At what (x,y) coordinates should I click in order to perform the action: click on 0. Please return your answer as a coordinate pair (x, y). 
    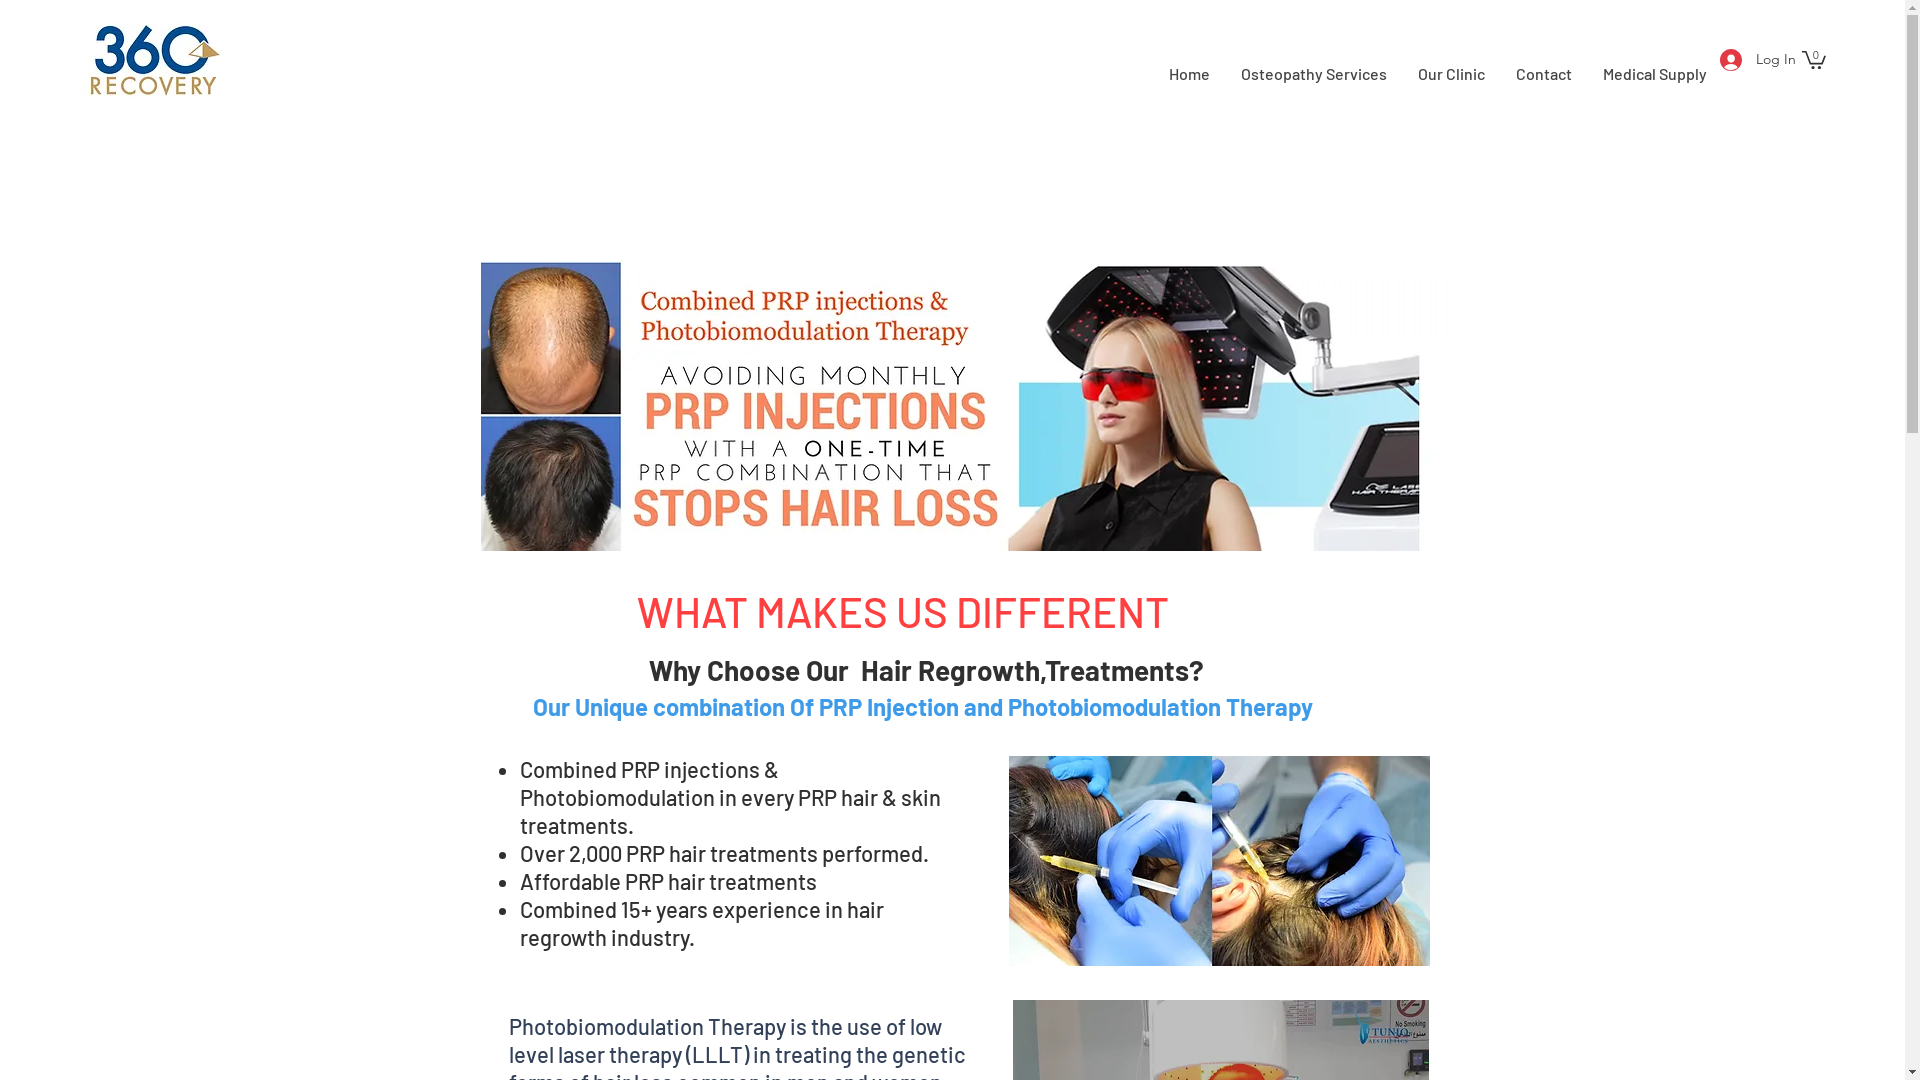
    Looking at the image, I should click on (1814, 59).